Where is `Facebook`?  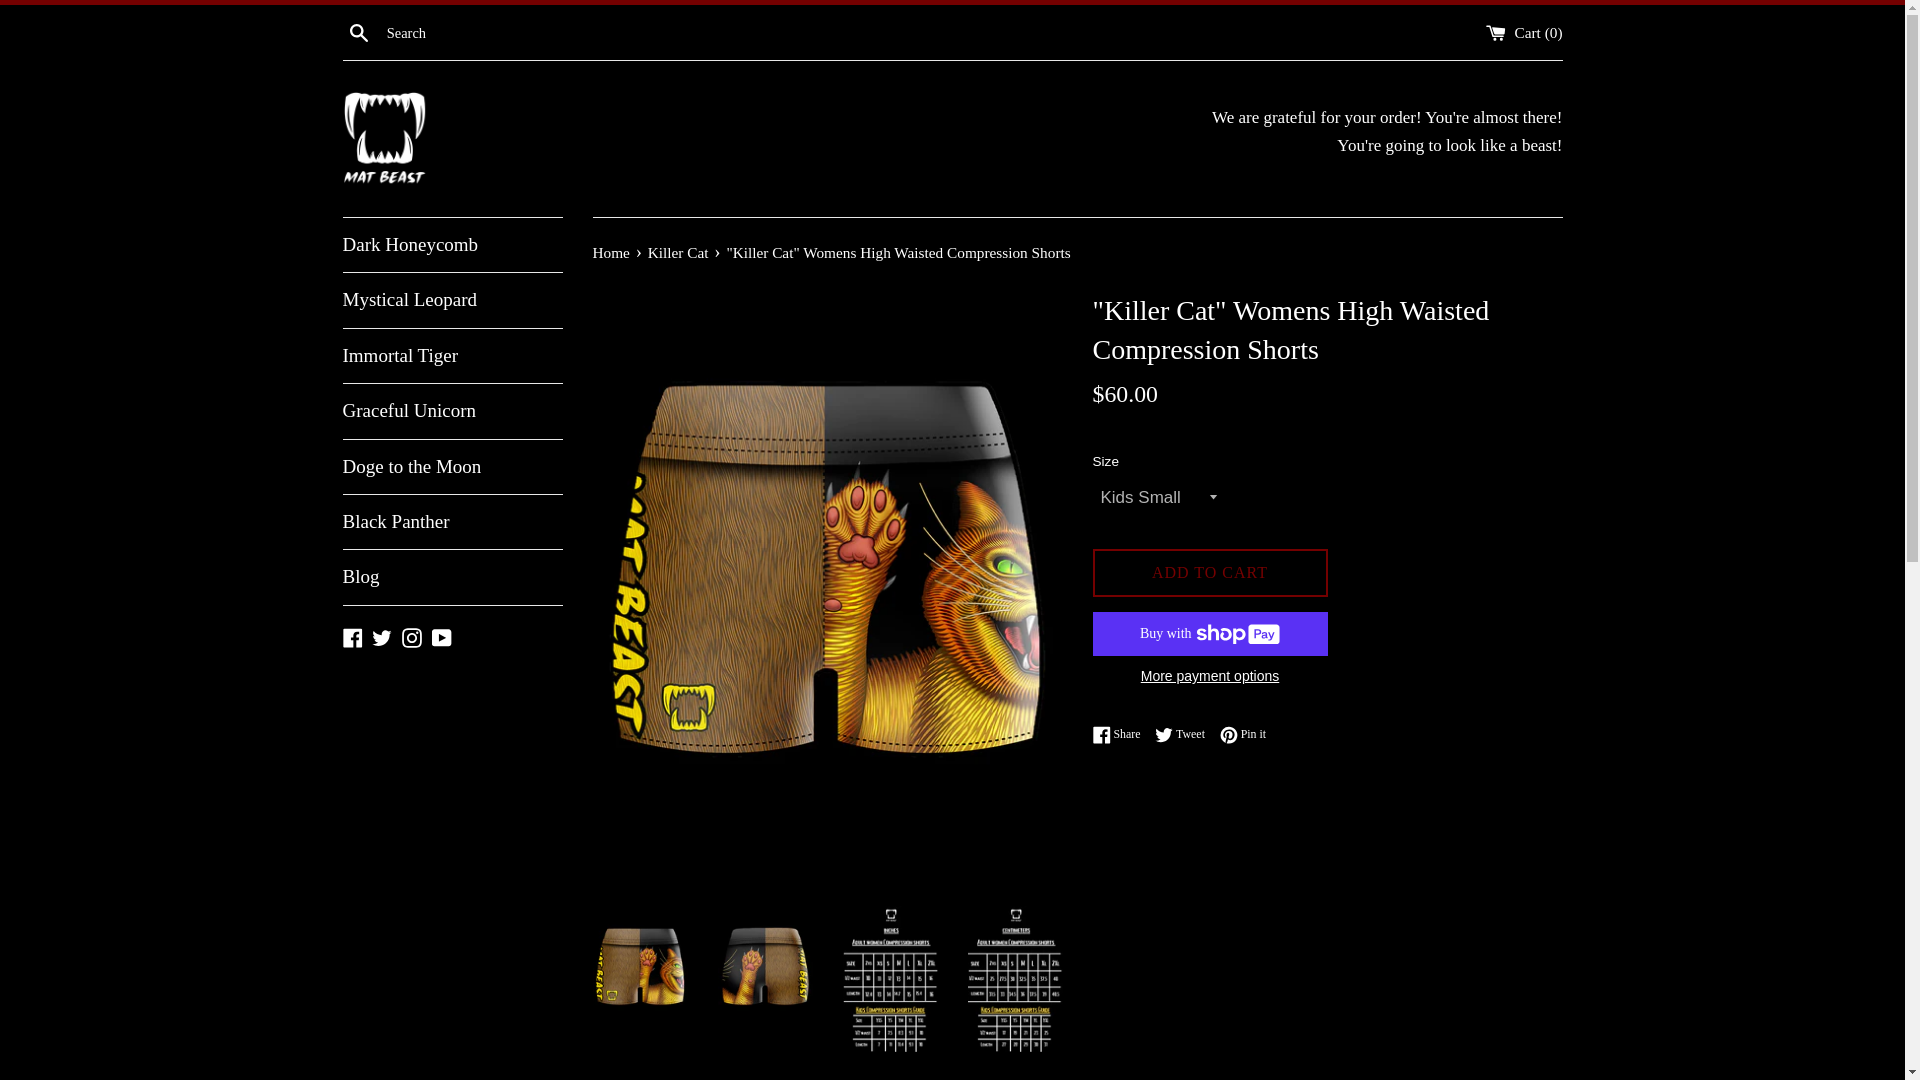 Facebook is located at coordinates (1242, 734).